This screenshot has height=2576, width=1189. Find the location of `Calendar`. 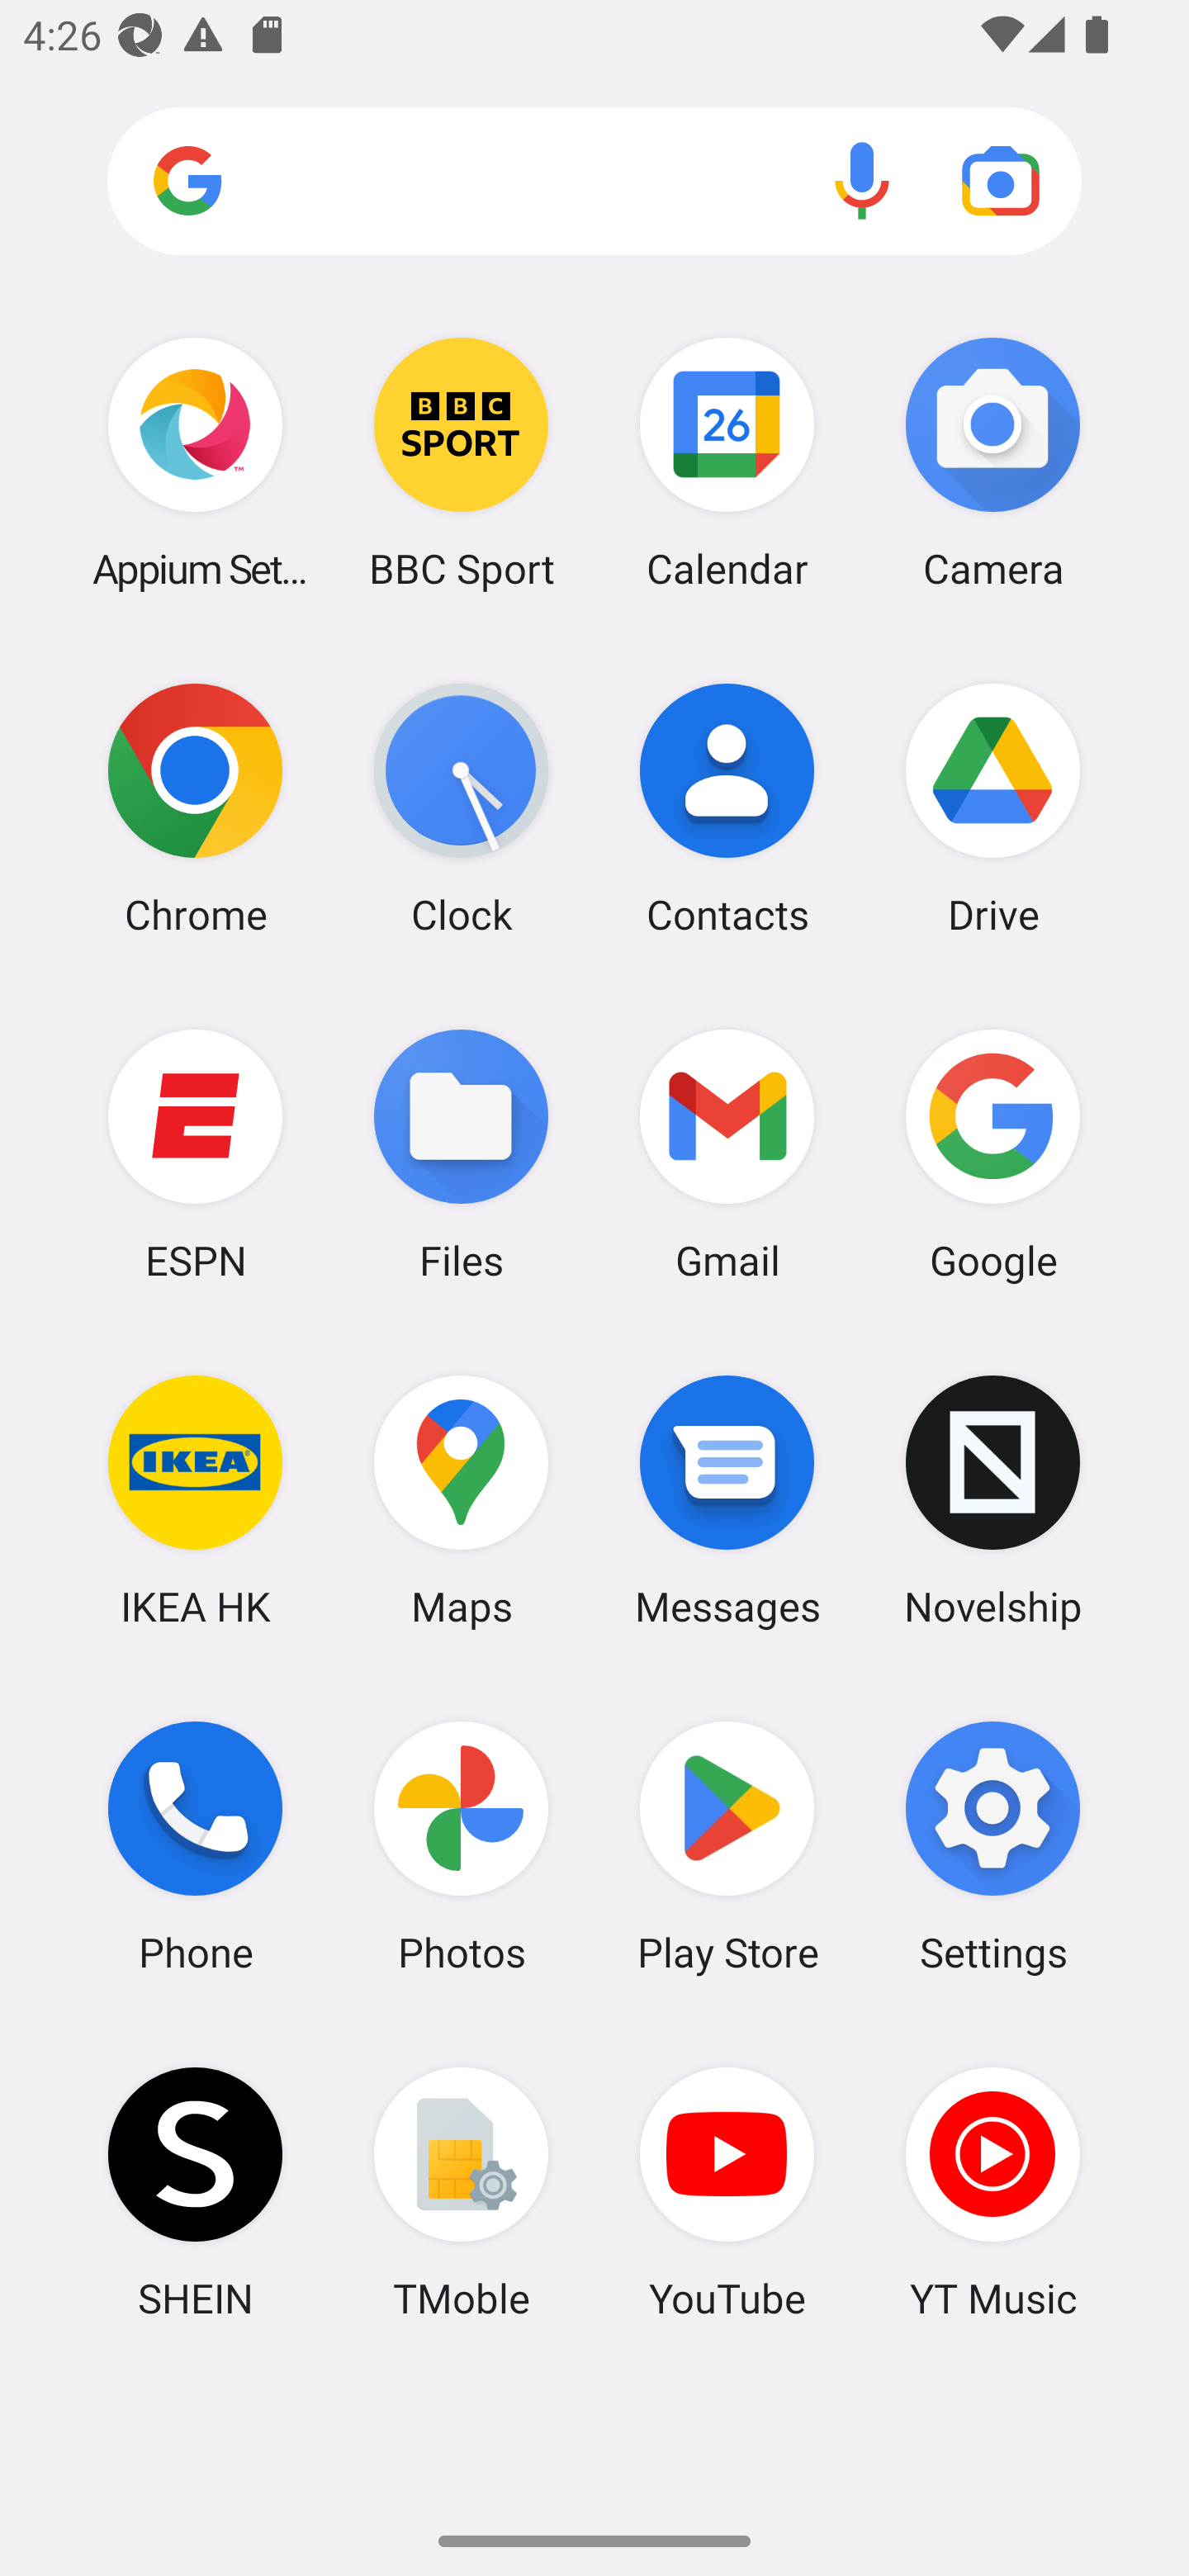

Calendar is located at coordinates (727, 462).